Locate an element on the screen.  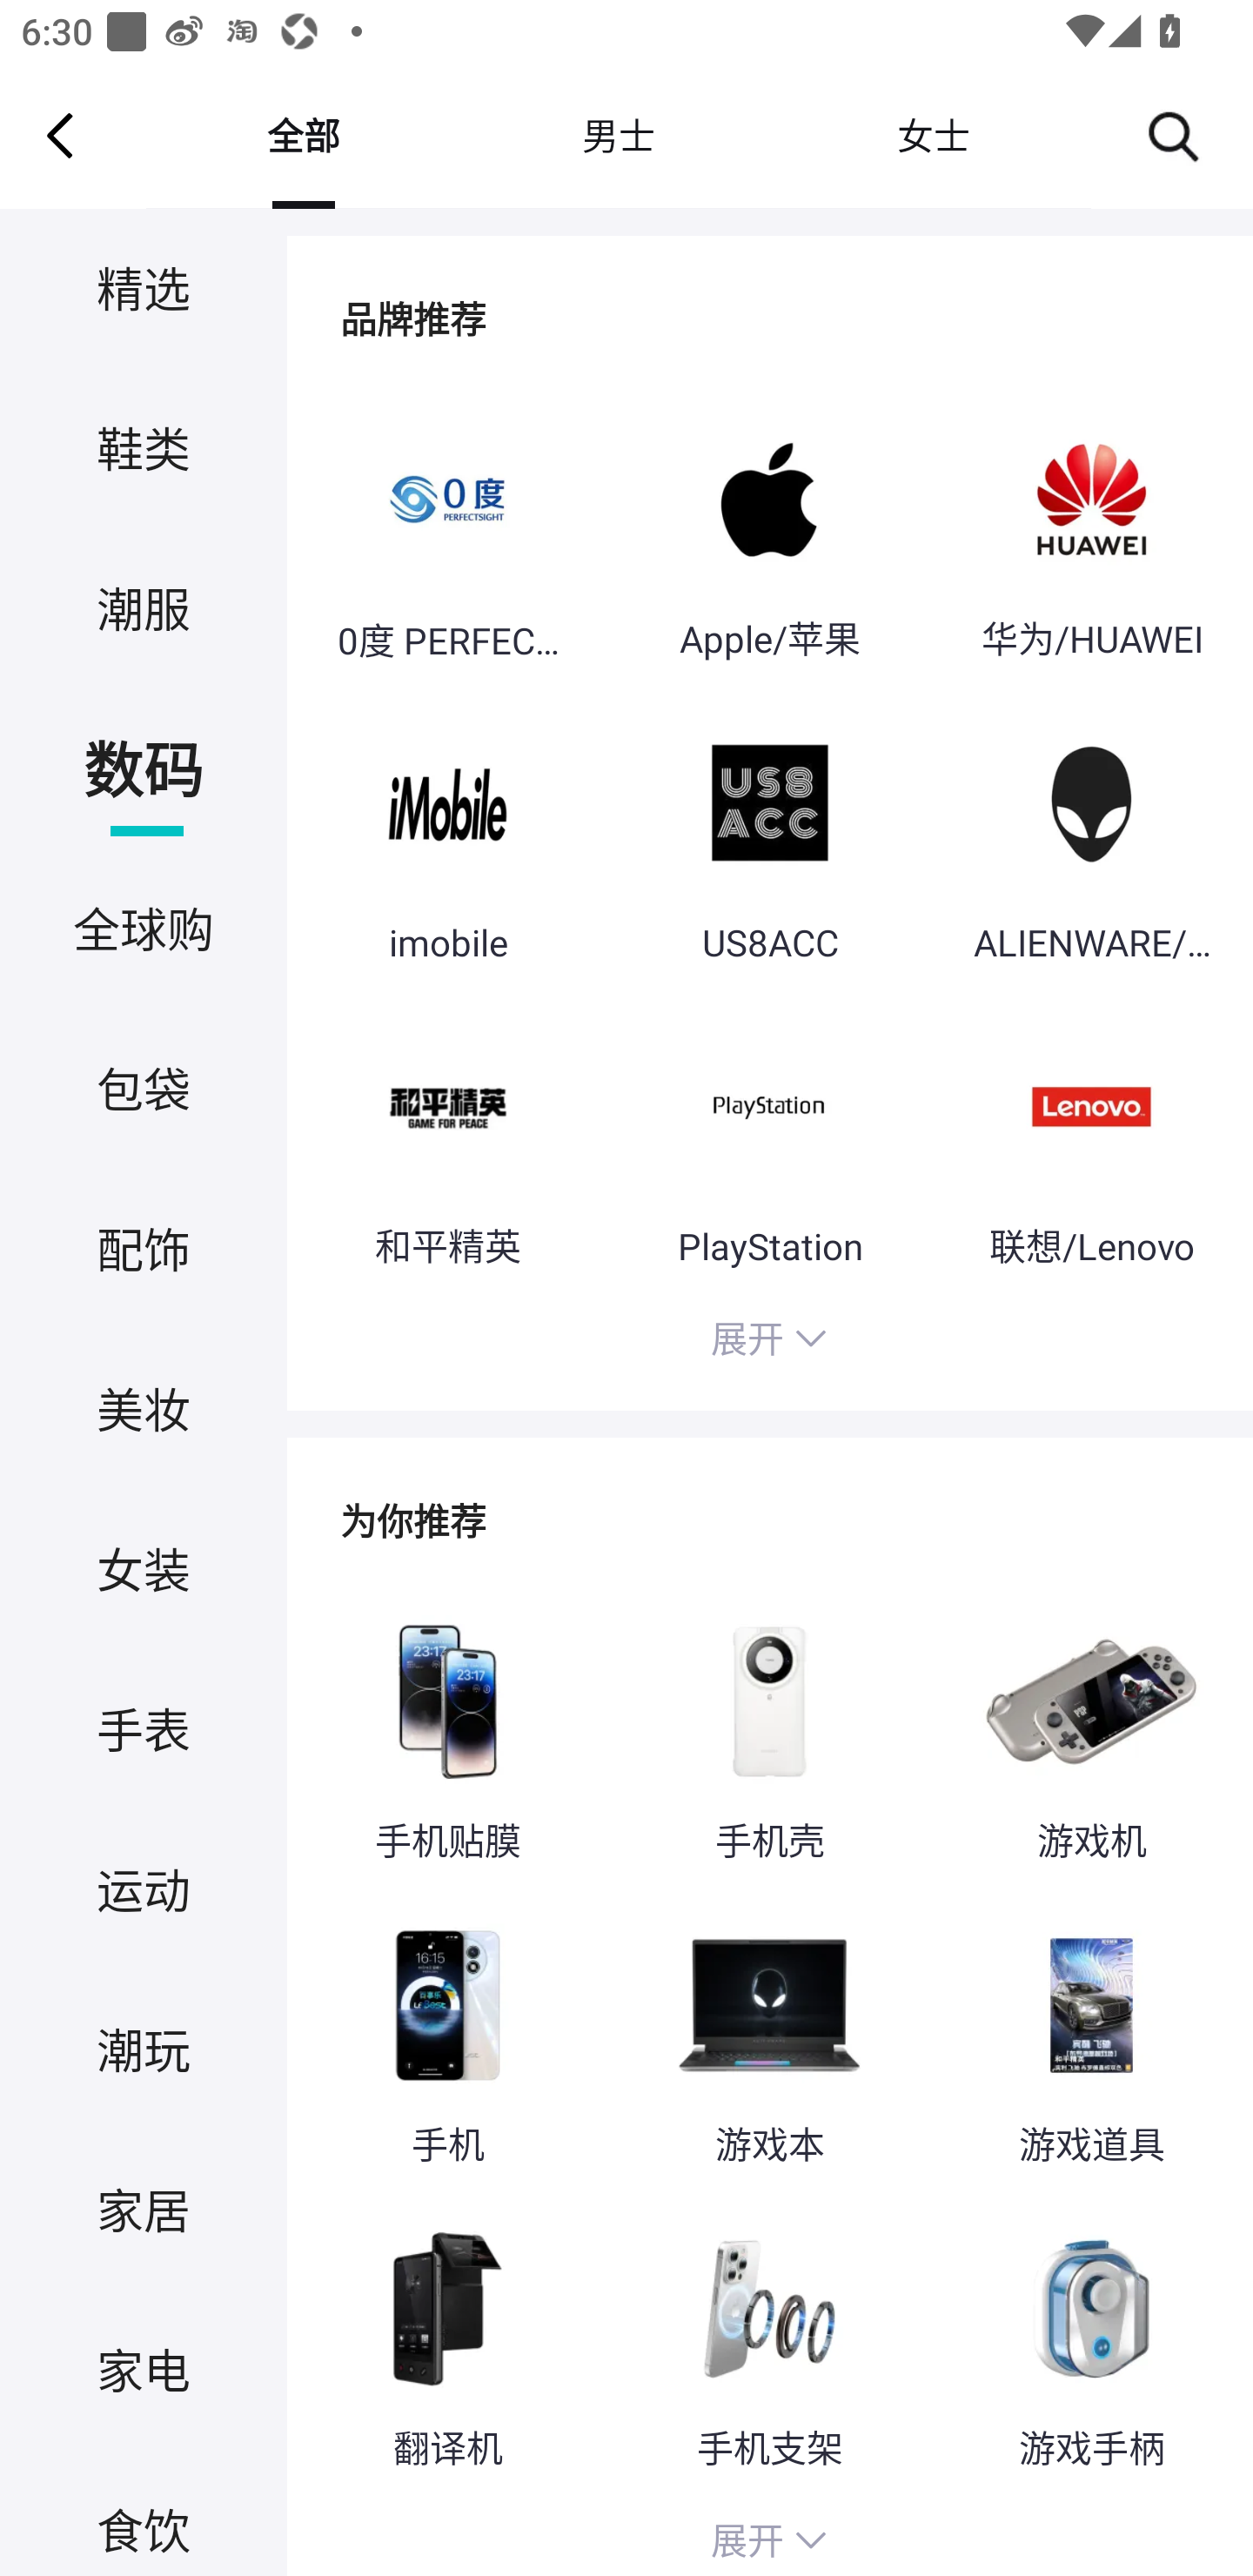
游戏道具 is located at coordinates (1091, 2040).